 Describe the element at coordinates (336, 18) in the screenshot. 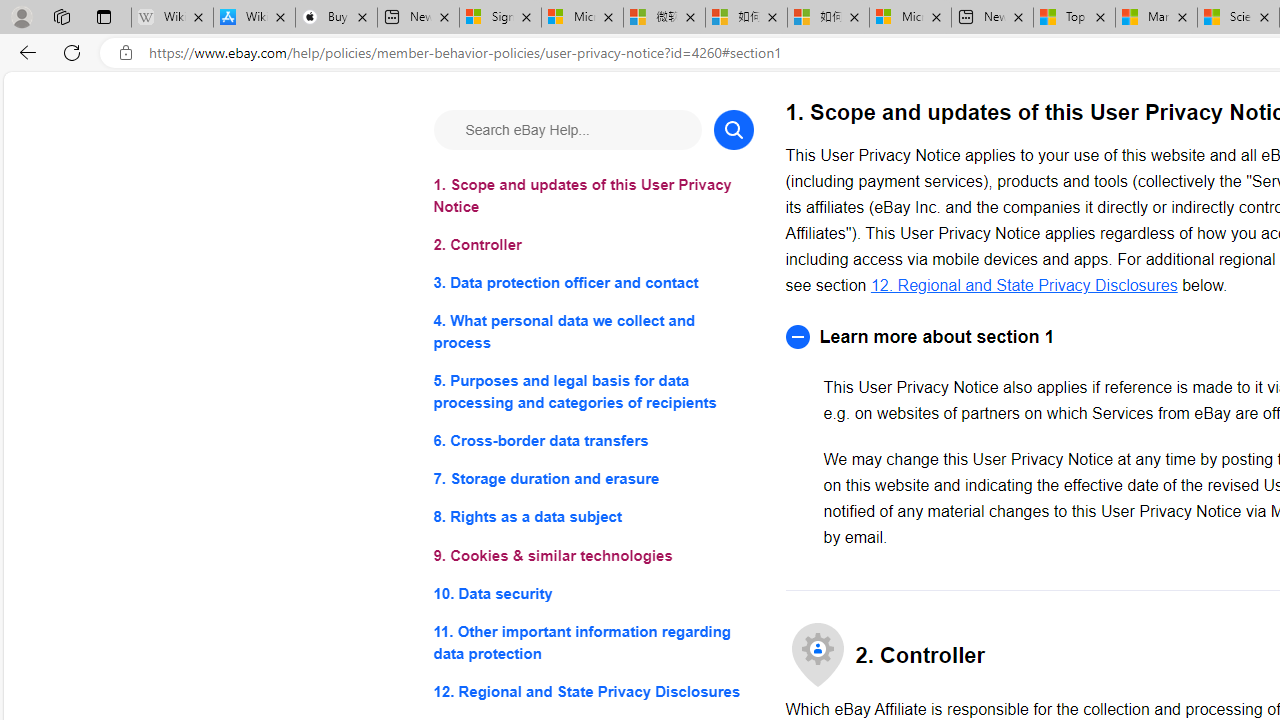

I see `Buy iPad - Apple` at that location.